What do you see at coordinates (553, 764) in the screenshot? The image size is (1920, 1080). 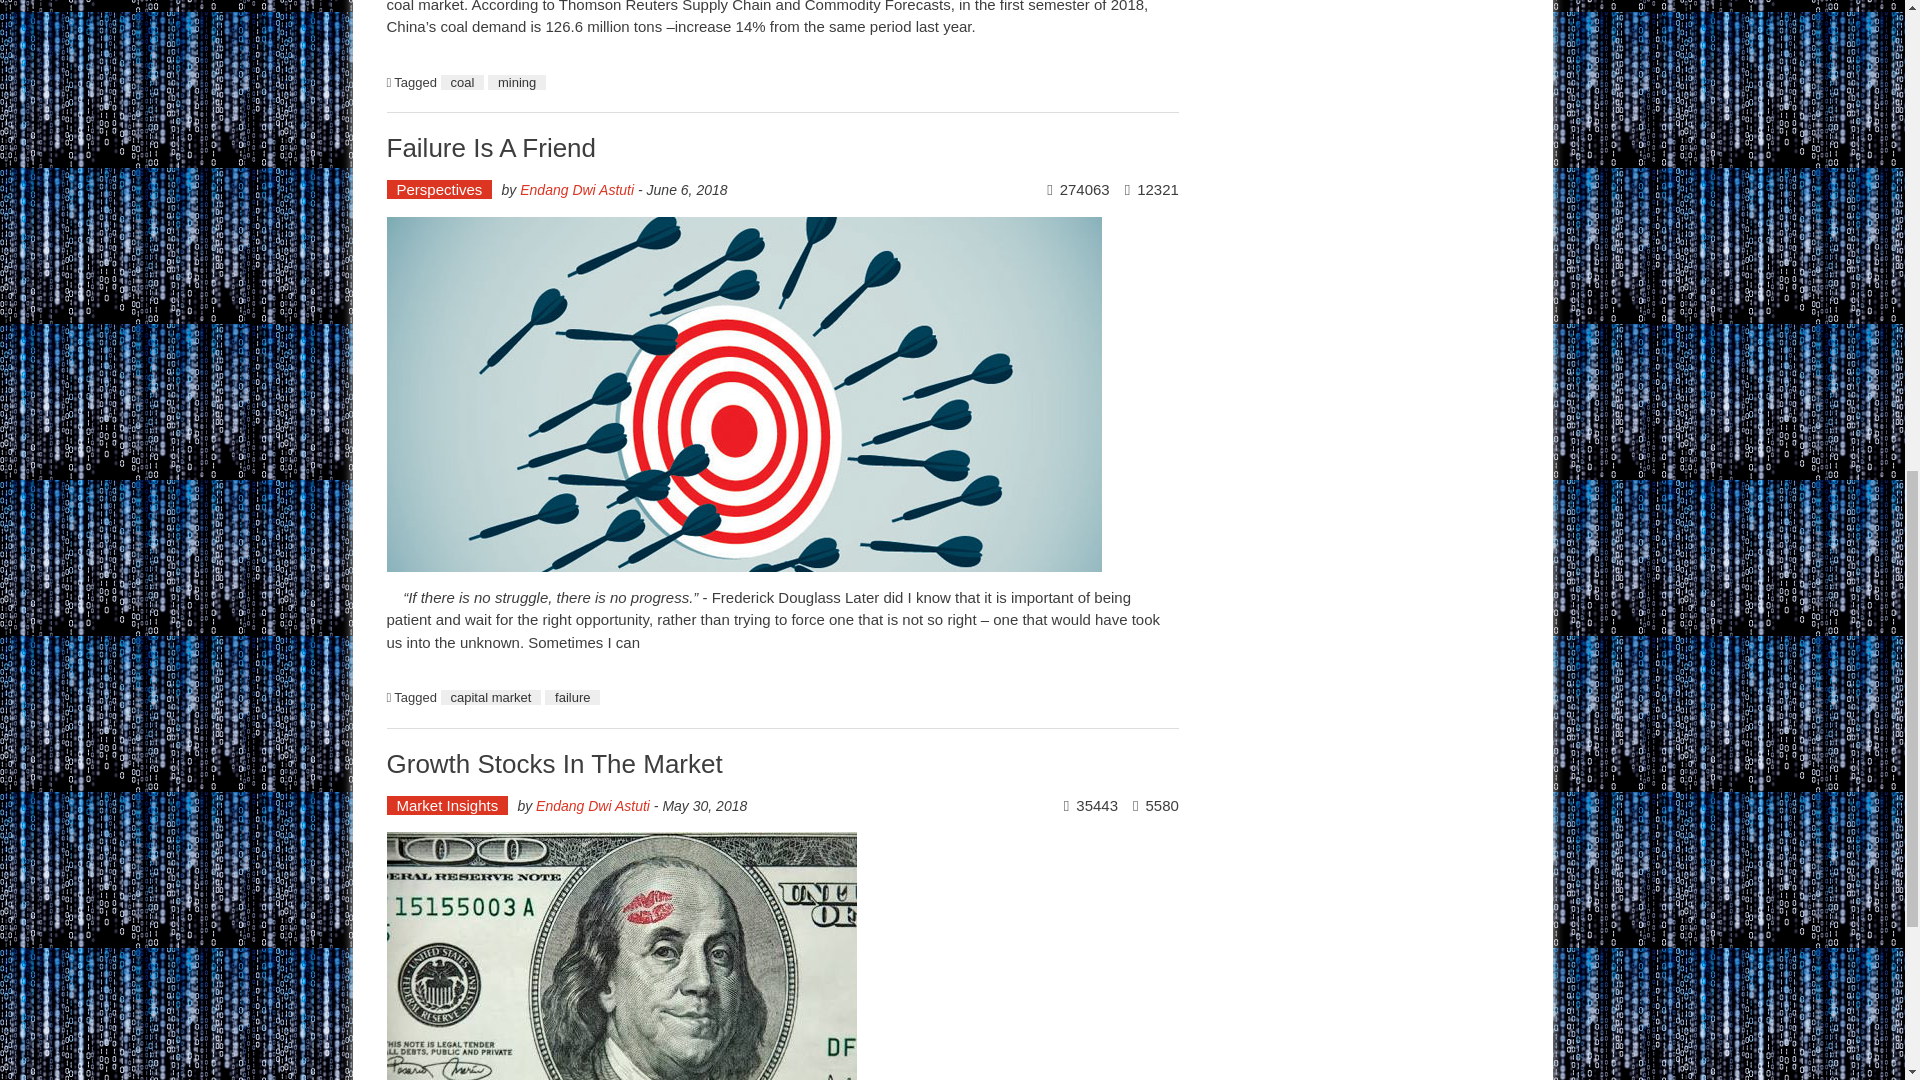 I see `Growth Stocks In The Market` at bounding box center [553, 764].